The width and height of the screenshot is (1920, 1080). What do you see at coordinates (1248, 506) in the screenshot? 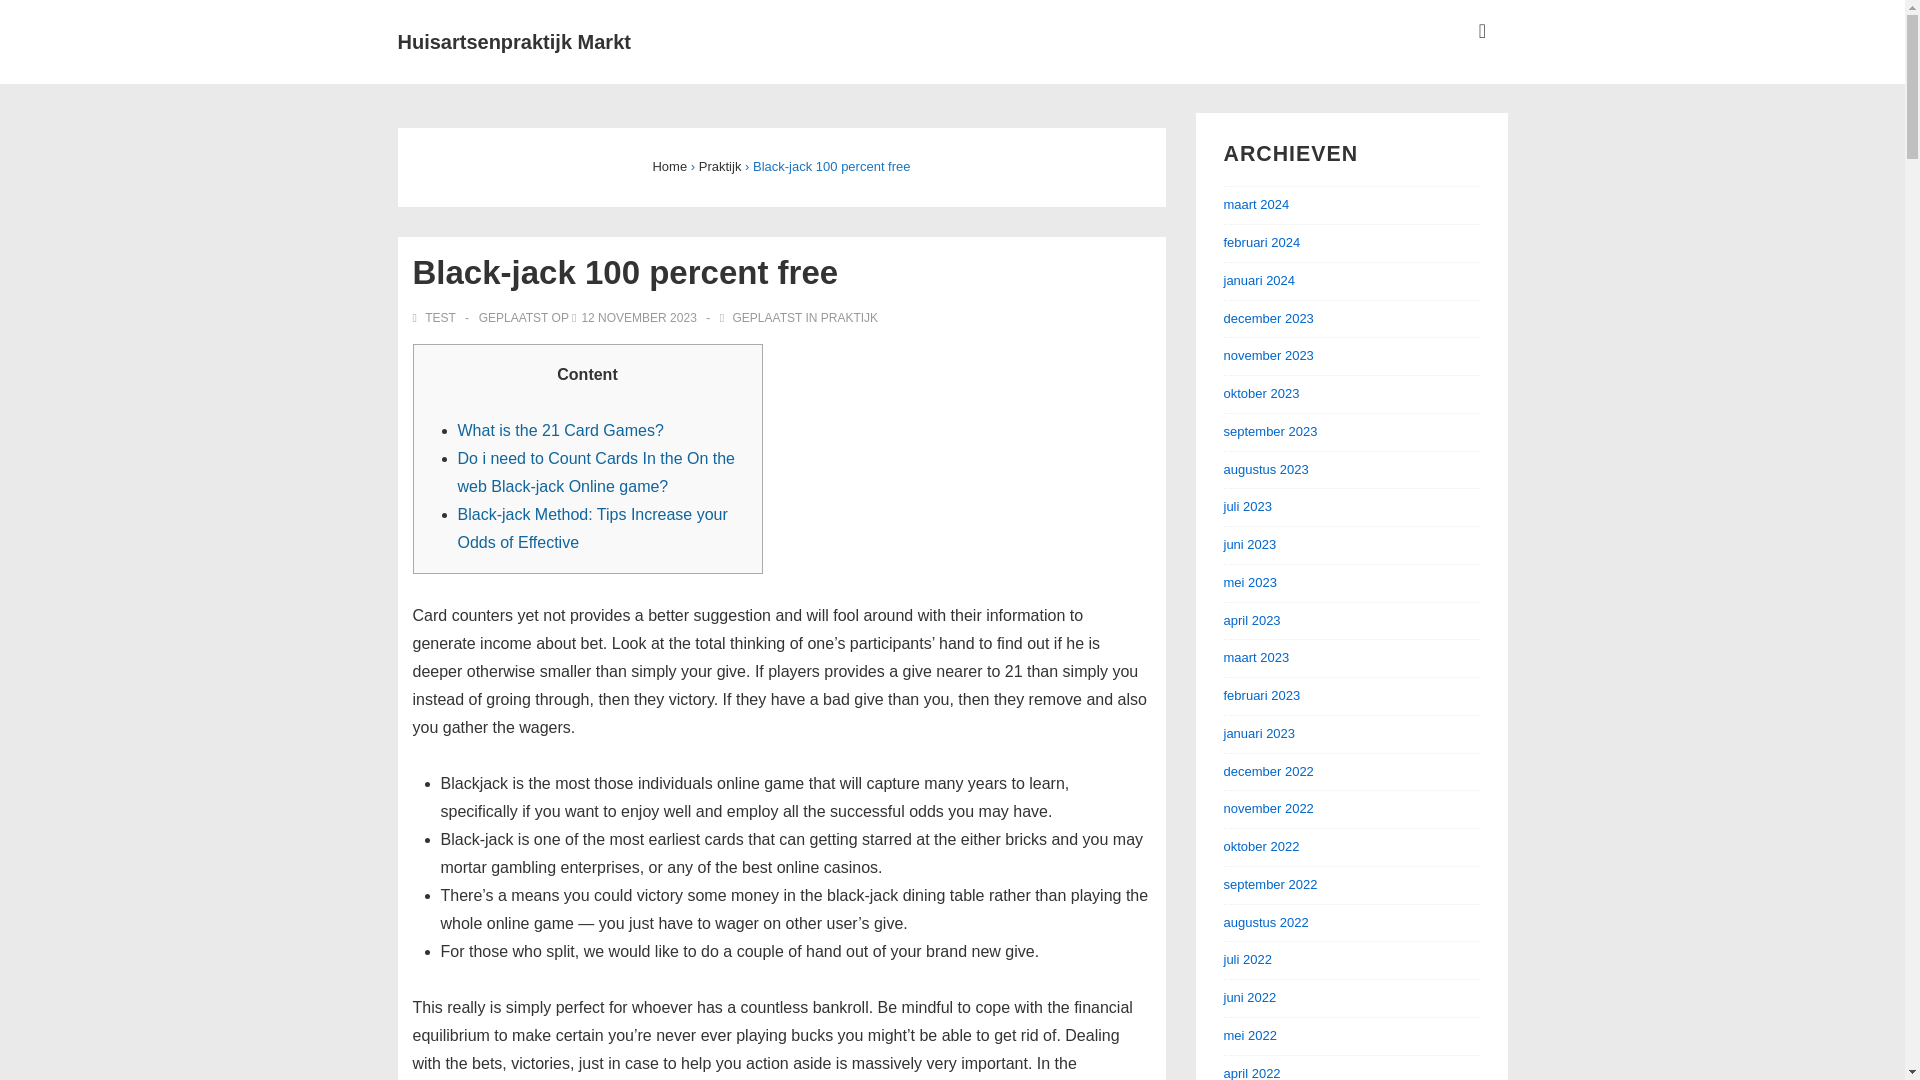
I see `juli 2023` at bounding box center [1248, 506].